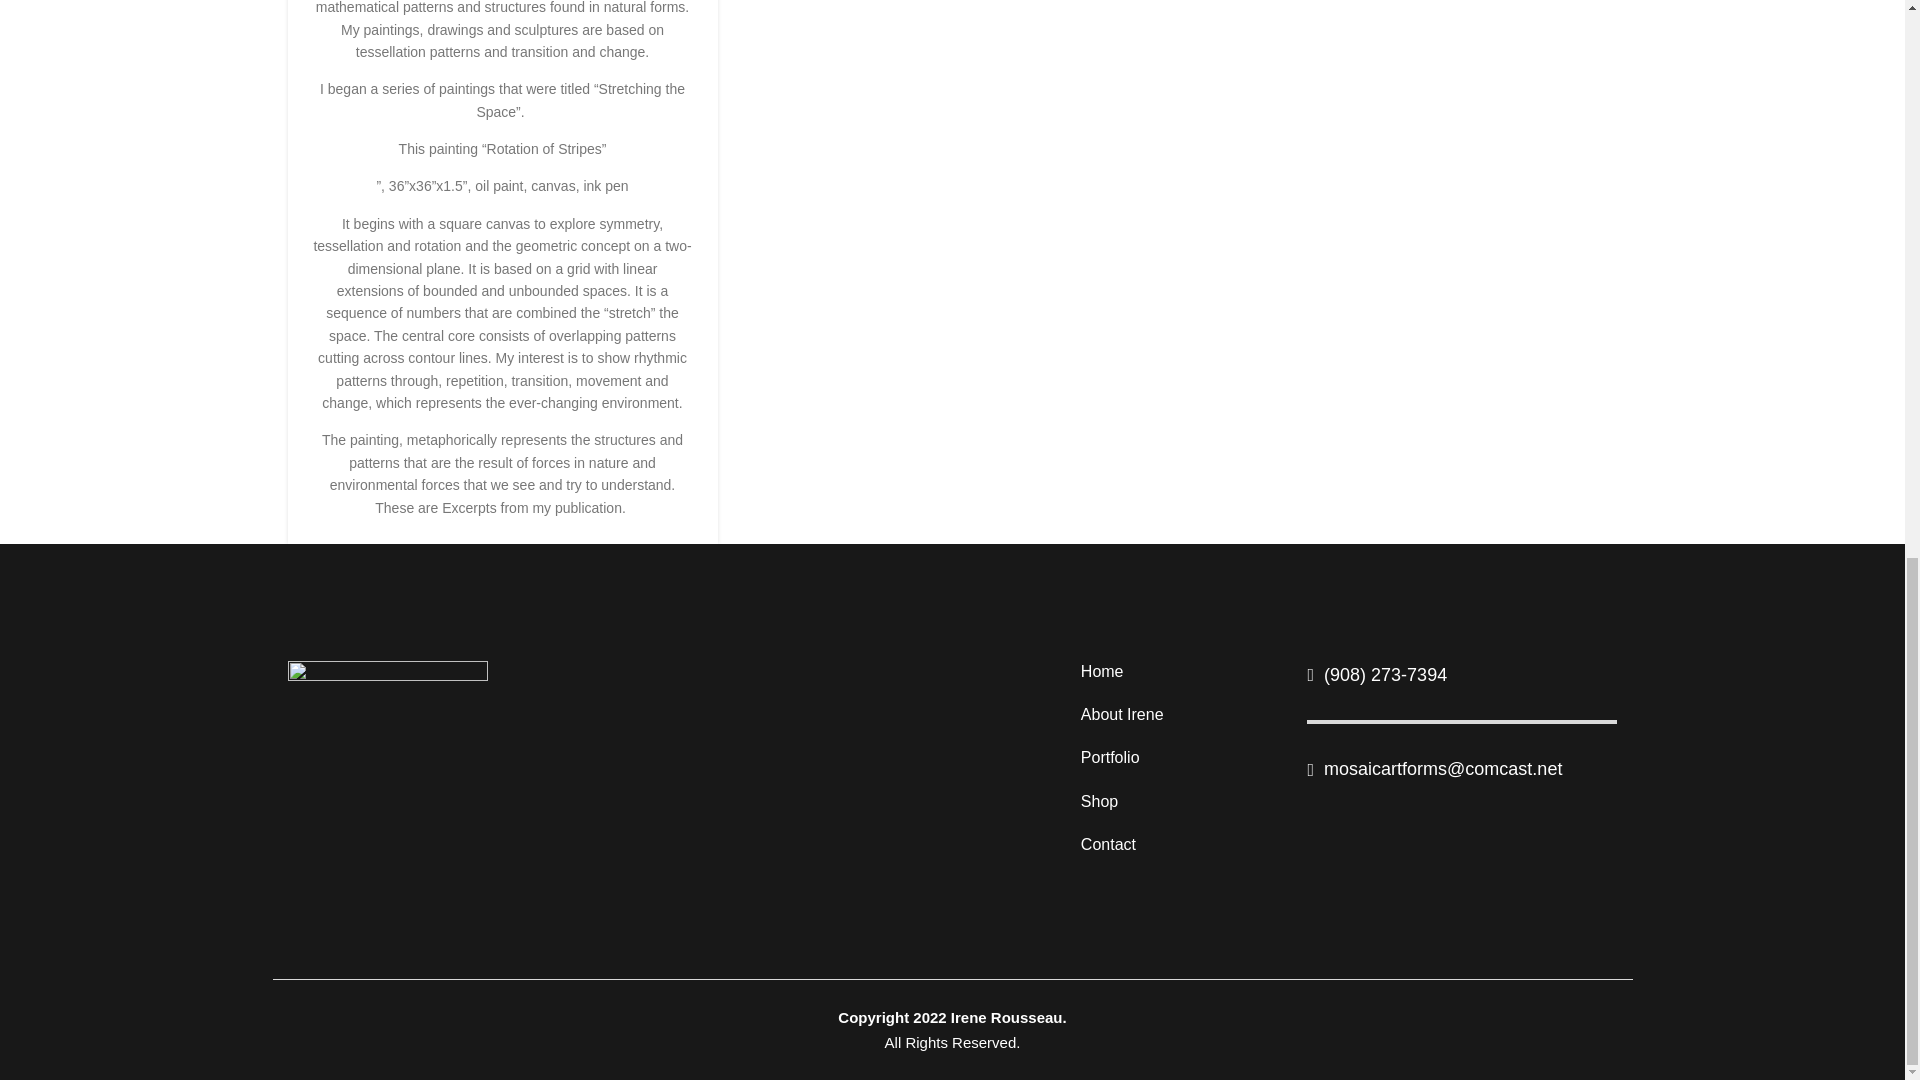  What do you see at coordinates (1179, 719) in the screenshot?
I see `About Irene` at bounding box center [1179, 719].